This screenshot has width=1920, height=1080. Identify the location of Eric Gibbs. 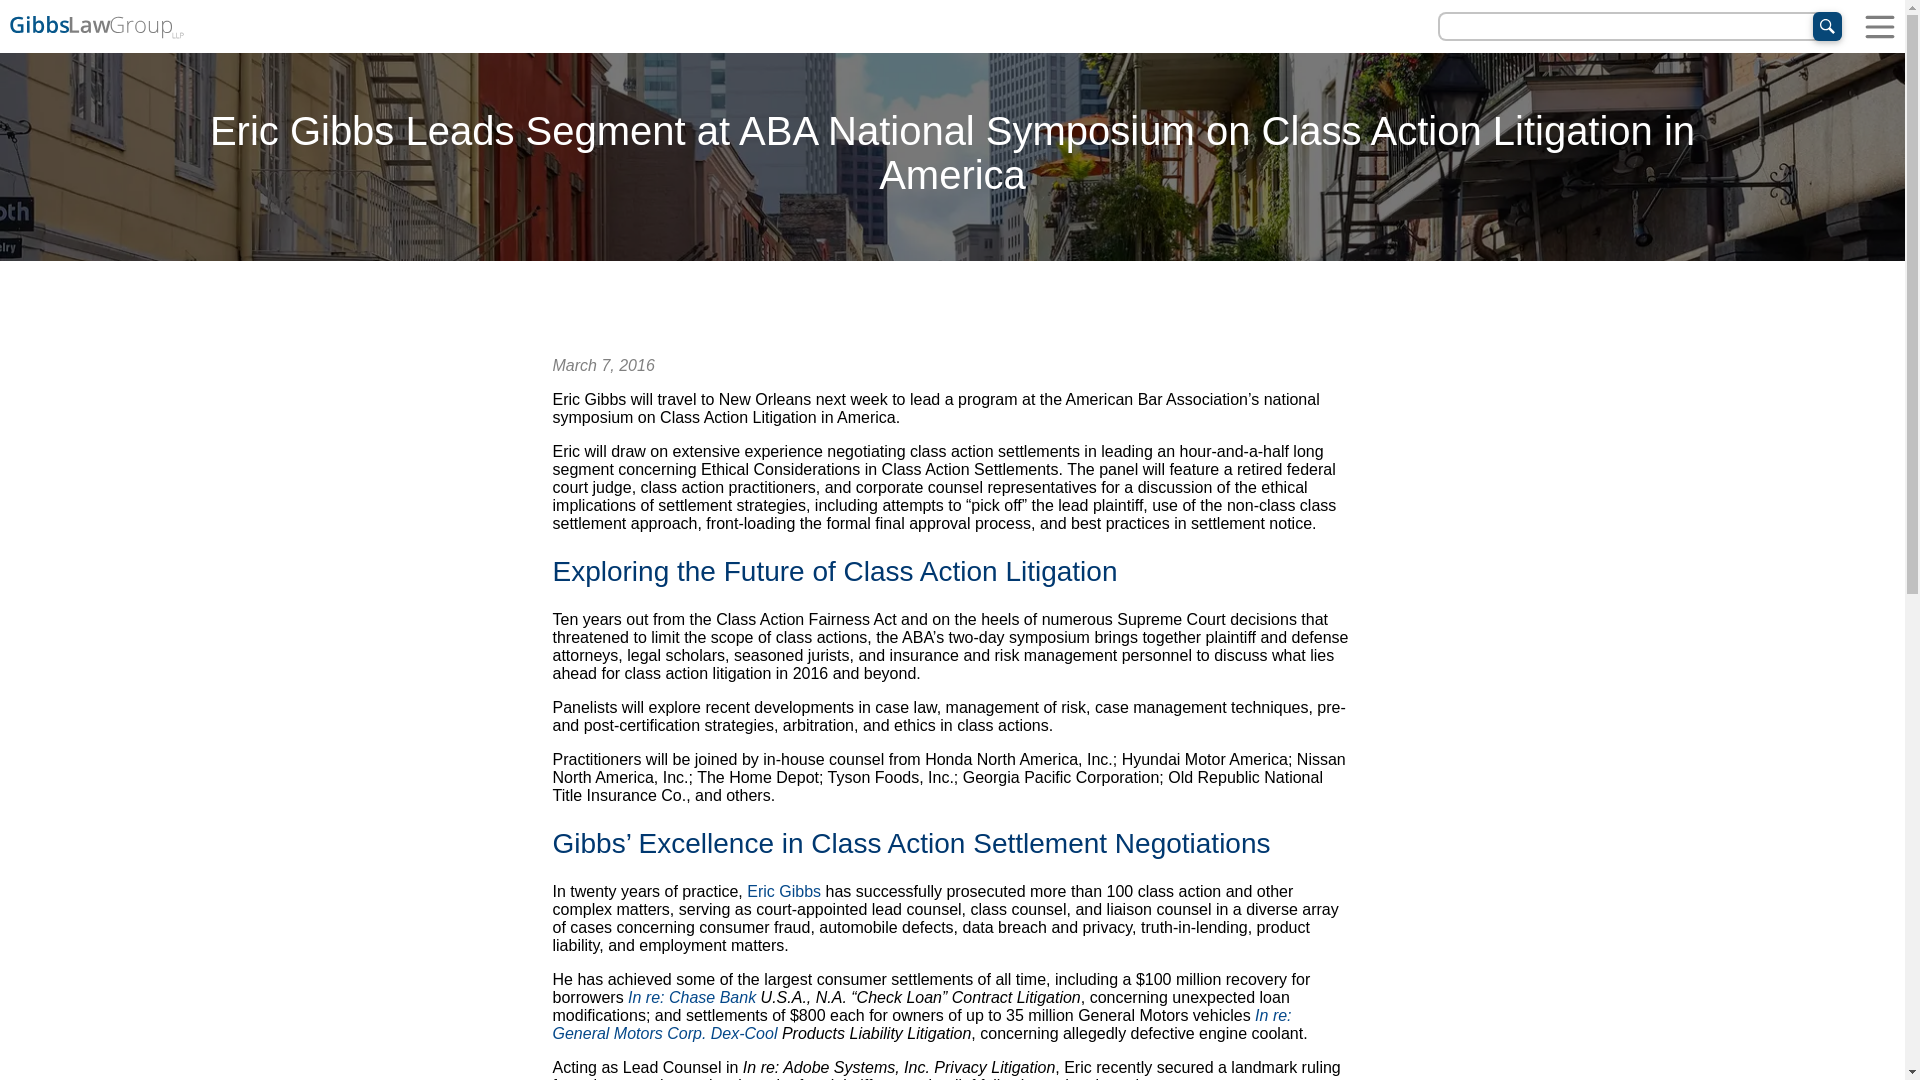
(784, 891).